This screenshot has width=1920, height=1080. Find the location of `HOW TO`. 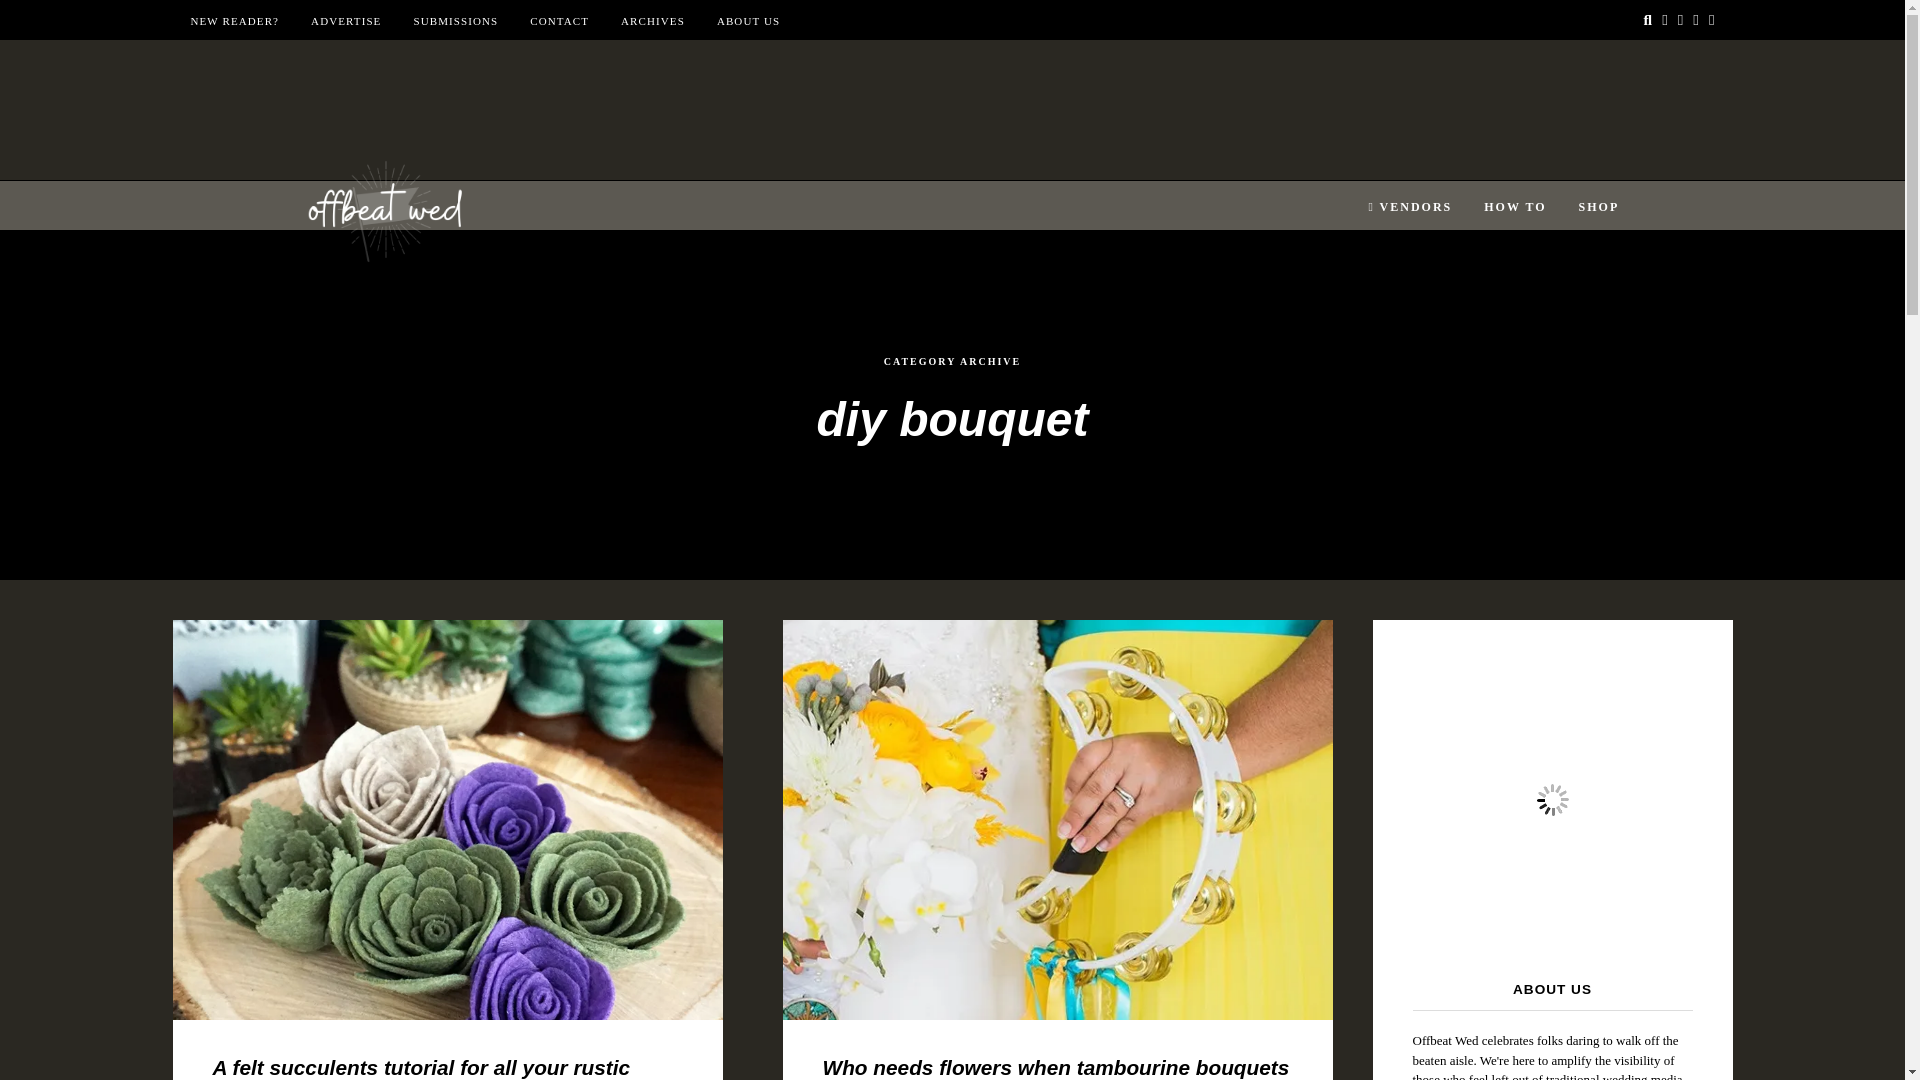

HOW TO is located at coordinates (1514, 207).